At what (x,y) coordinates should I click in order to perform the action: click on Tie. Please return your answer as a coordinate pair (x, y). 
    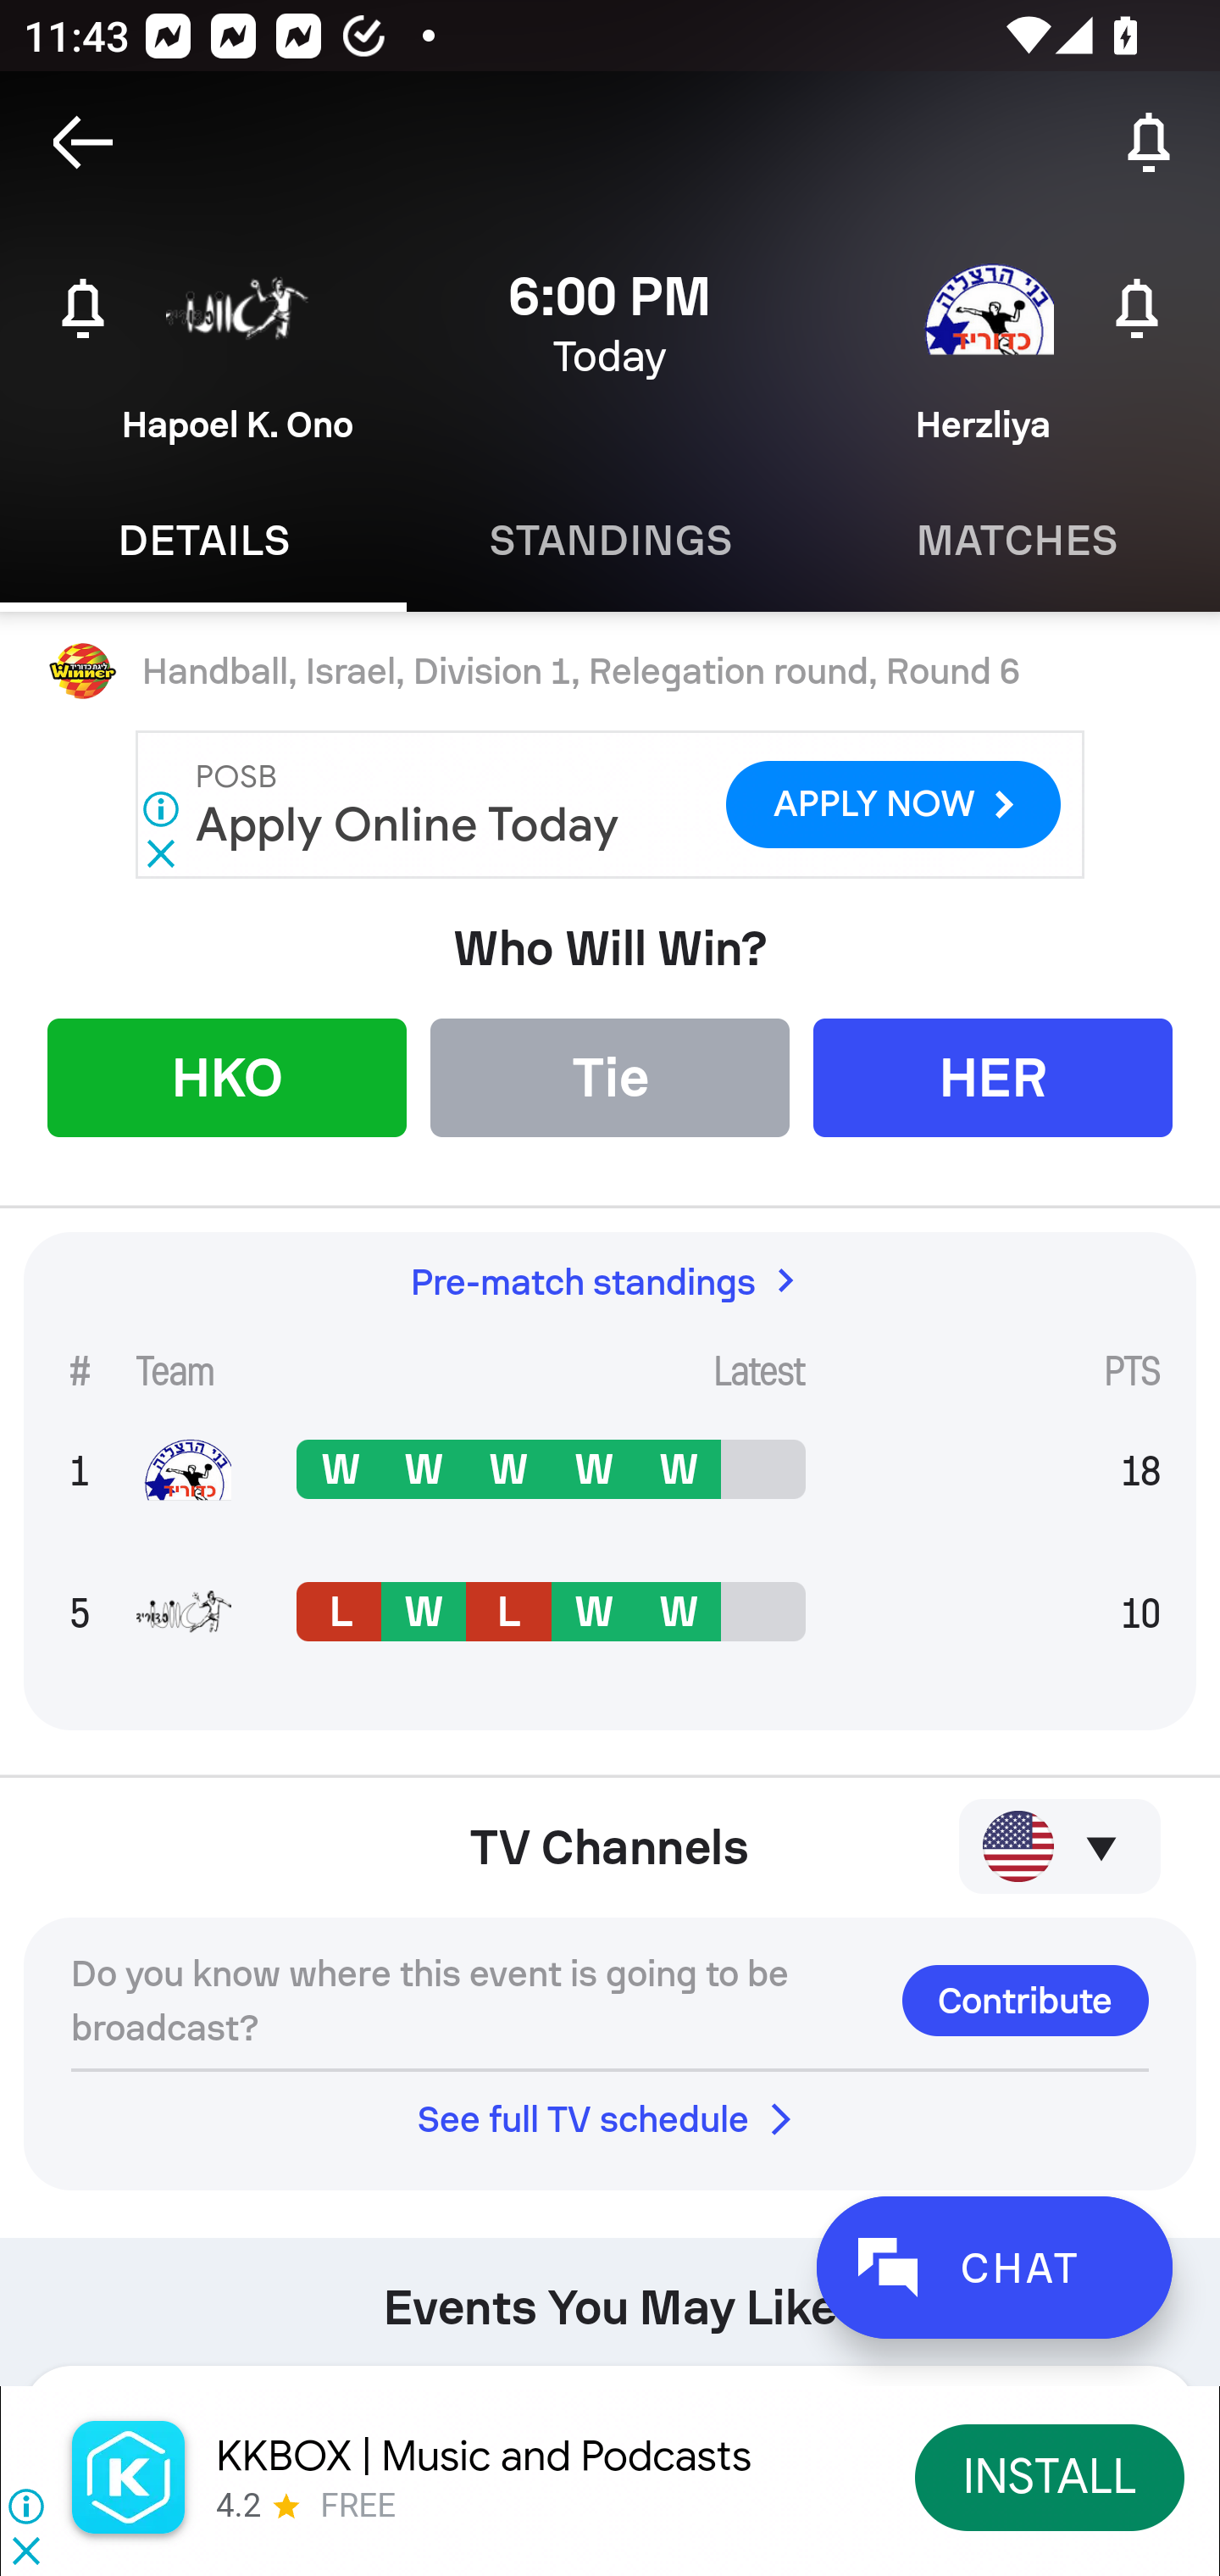
    Looking at the image, I should click on (610, 1076).